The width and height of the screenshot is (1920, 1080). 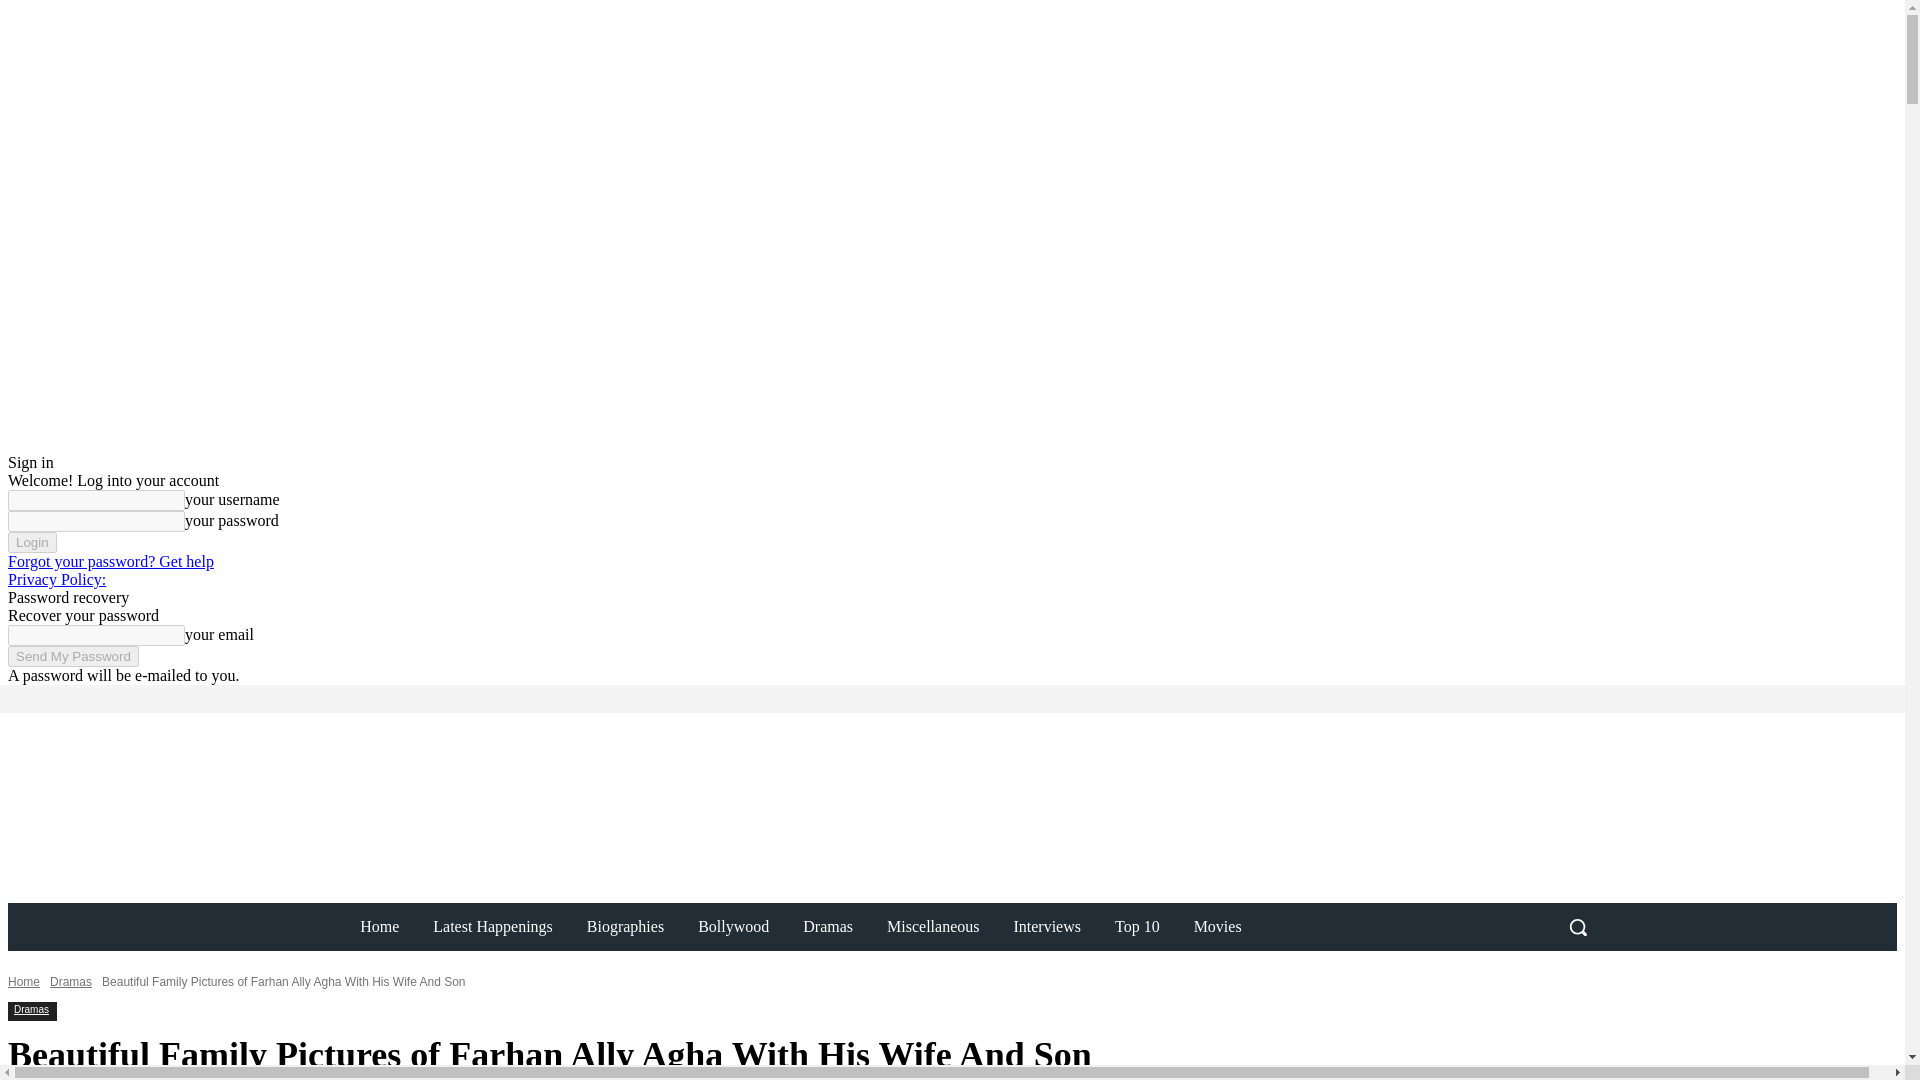 I want to click on Pinterest, so click(x=310, y=698).